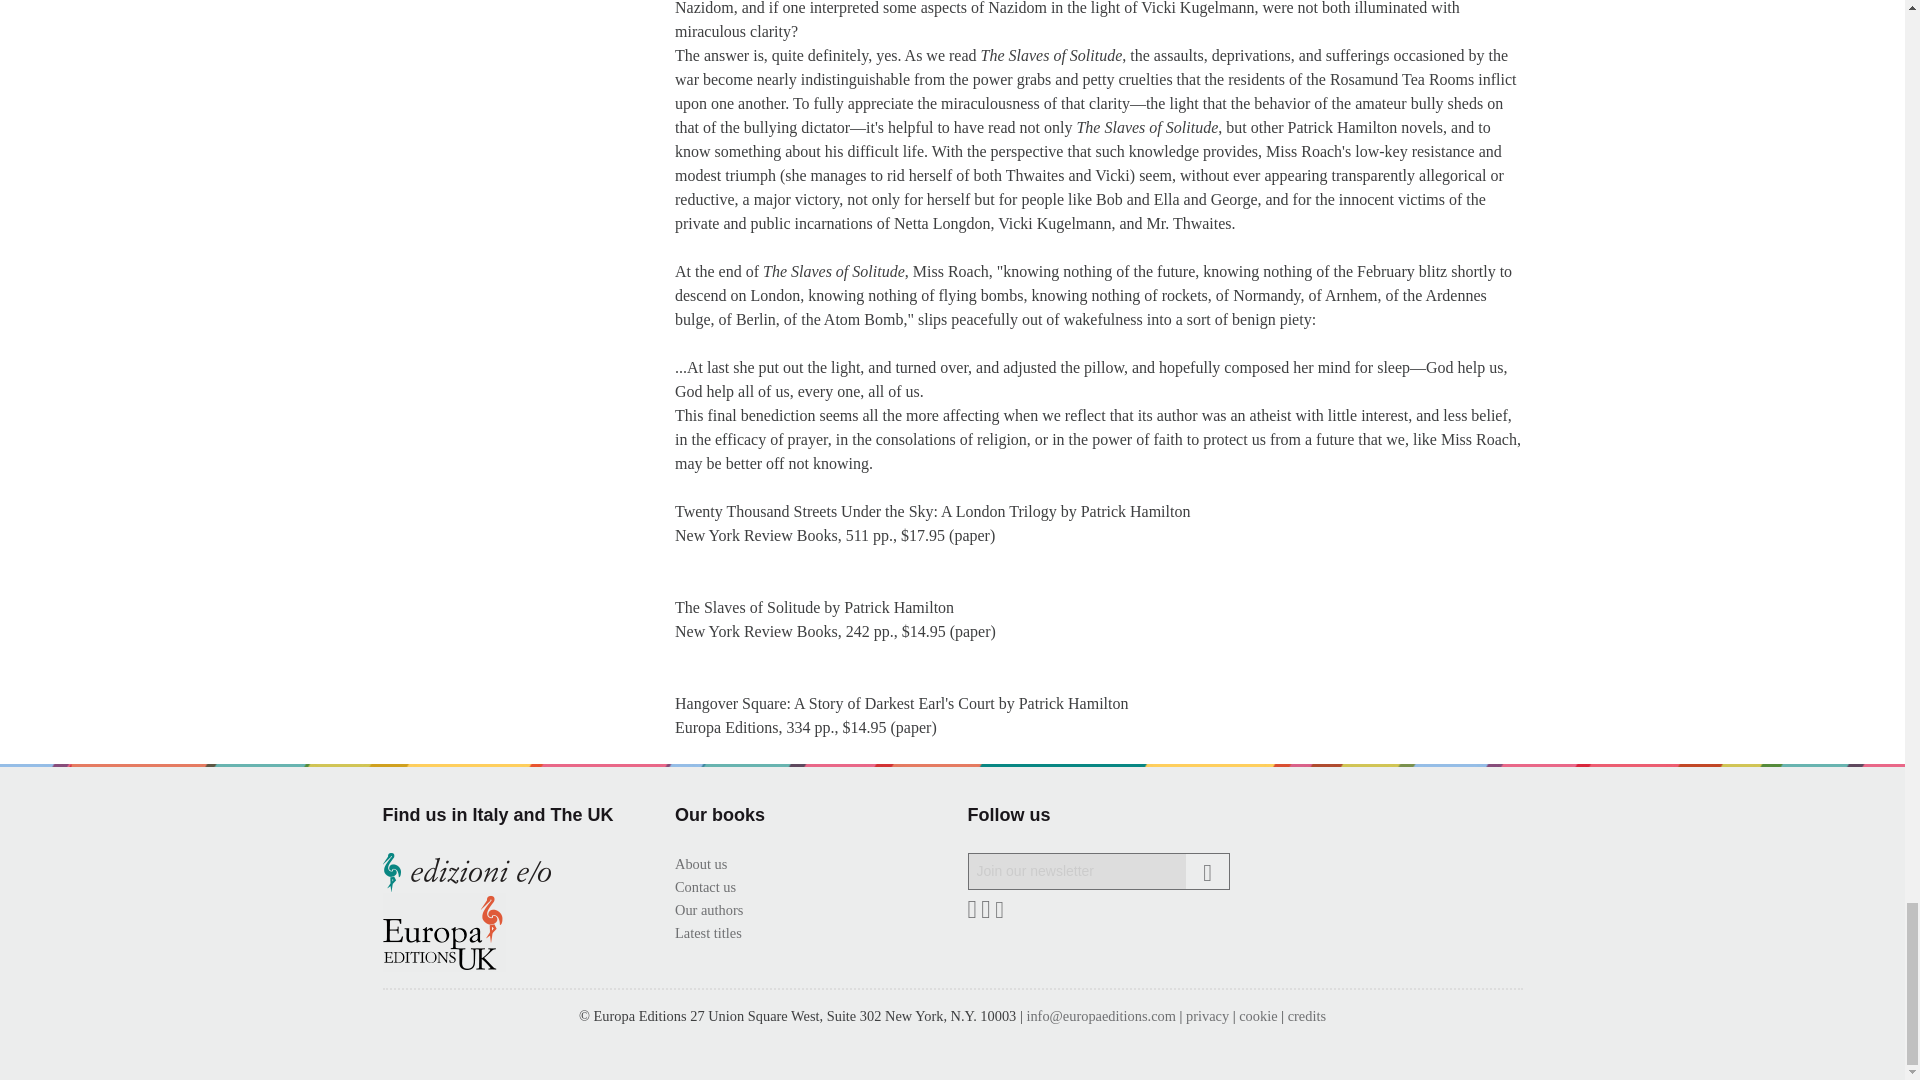  What do you see at coordinates (1207, 1015) in the screenshot?
I see `privacy` at bounding box center [1207, 1015].